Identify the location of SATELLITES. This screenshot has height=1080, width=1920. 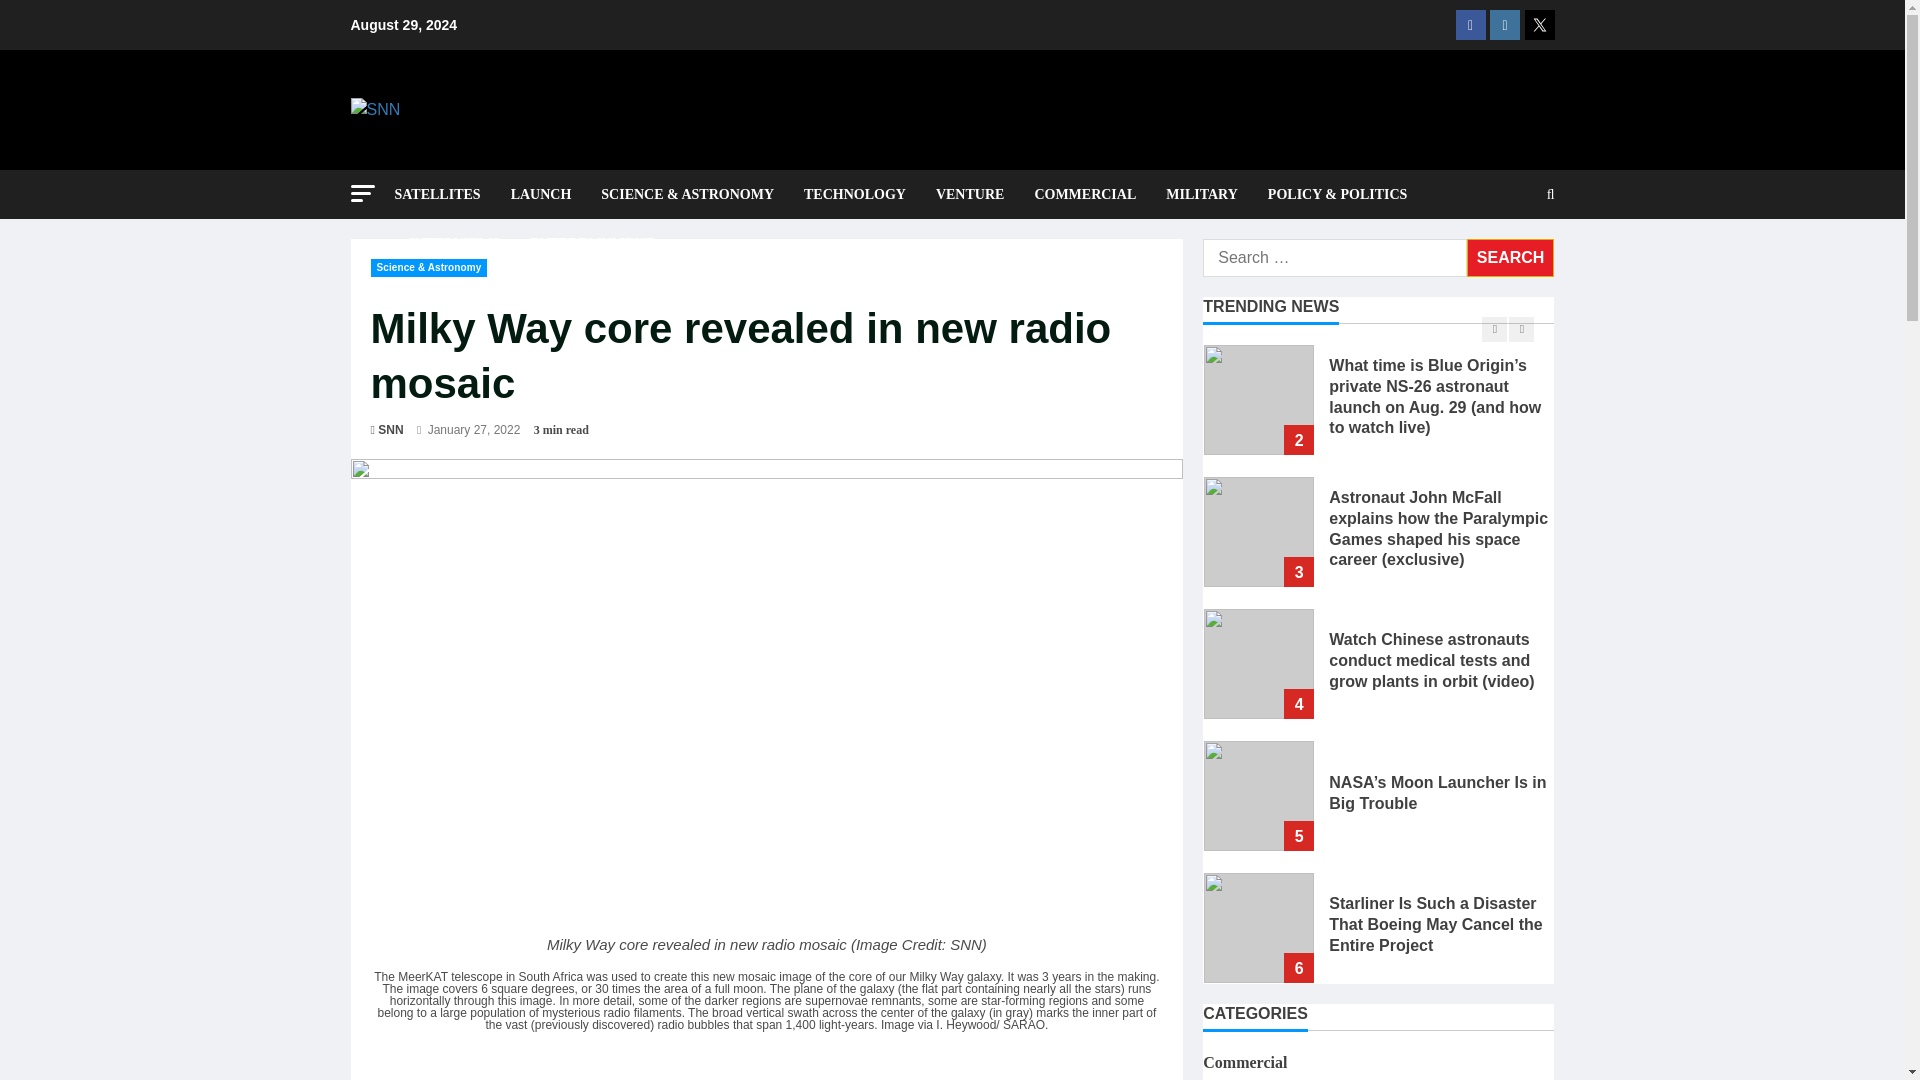
(444, 194).